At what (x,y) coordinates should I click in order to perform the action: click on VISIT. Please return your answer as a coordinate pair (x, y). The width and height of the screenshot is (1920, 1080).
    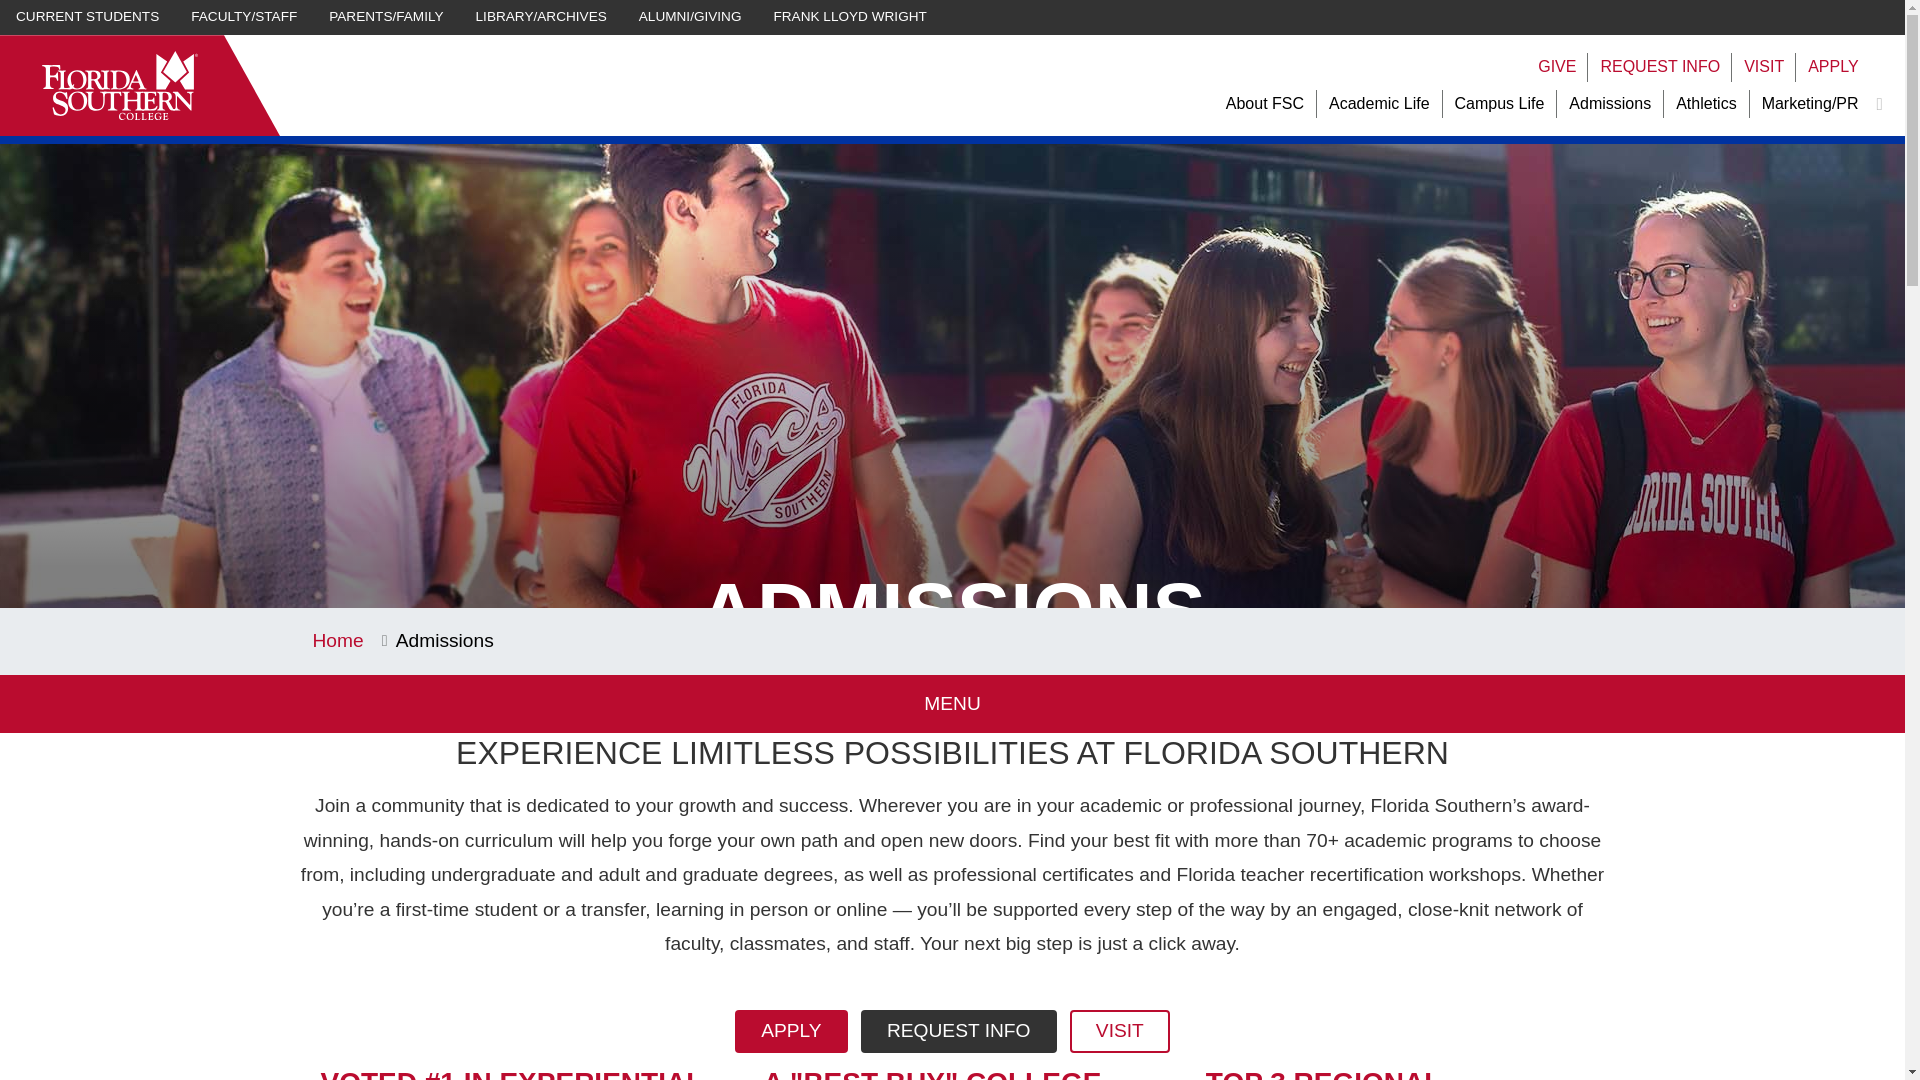
    Looking at the image, I should click on (1763, 67).